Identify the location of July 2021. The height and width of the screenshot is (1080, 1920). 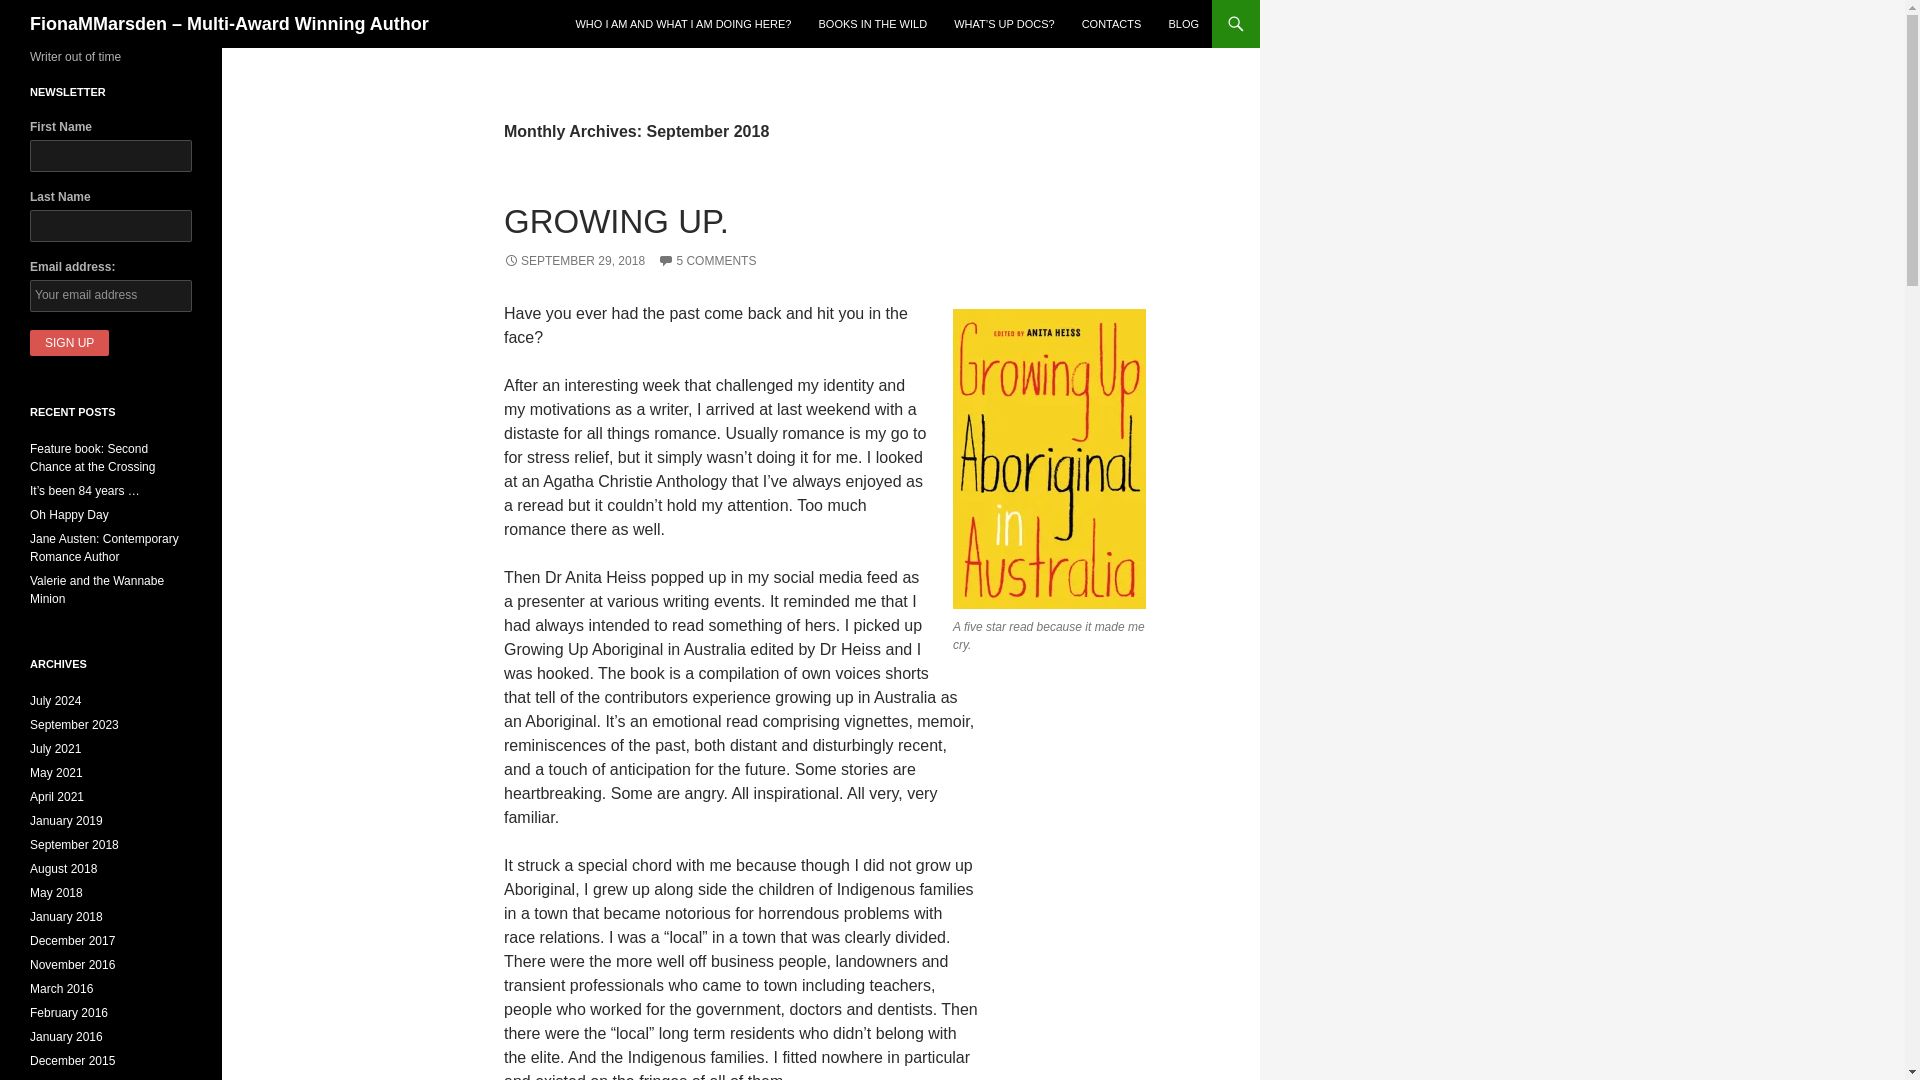
(55, 748).